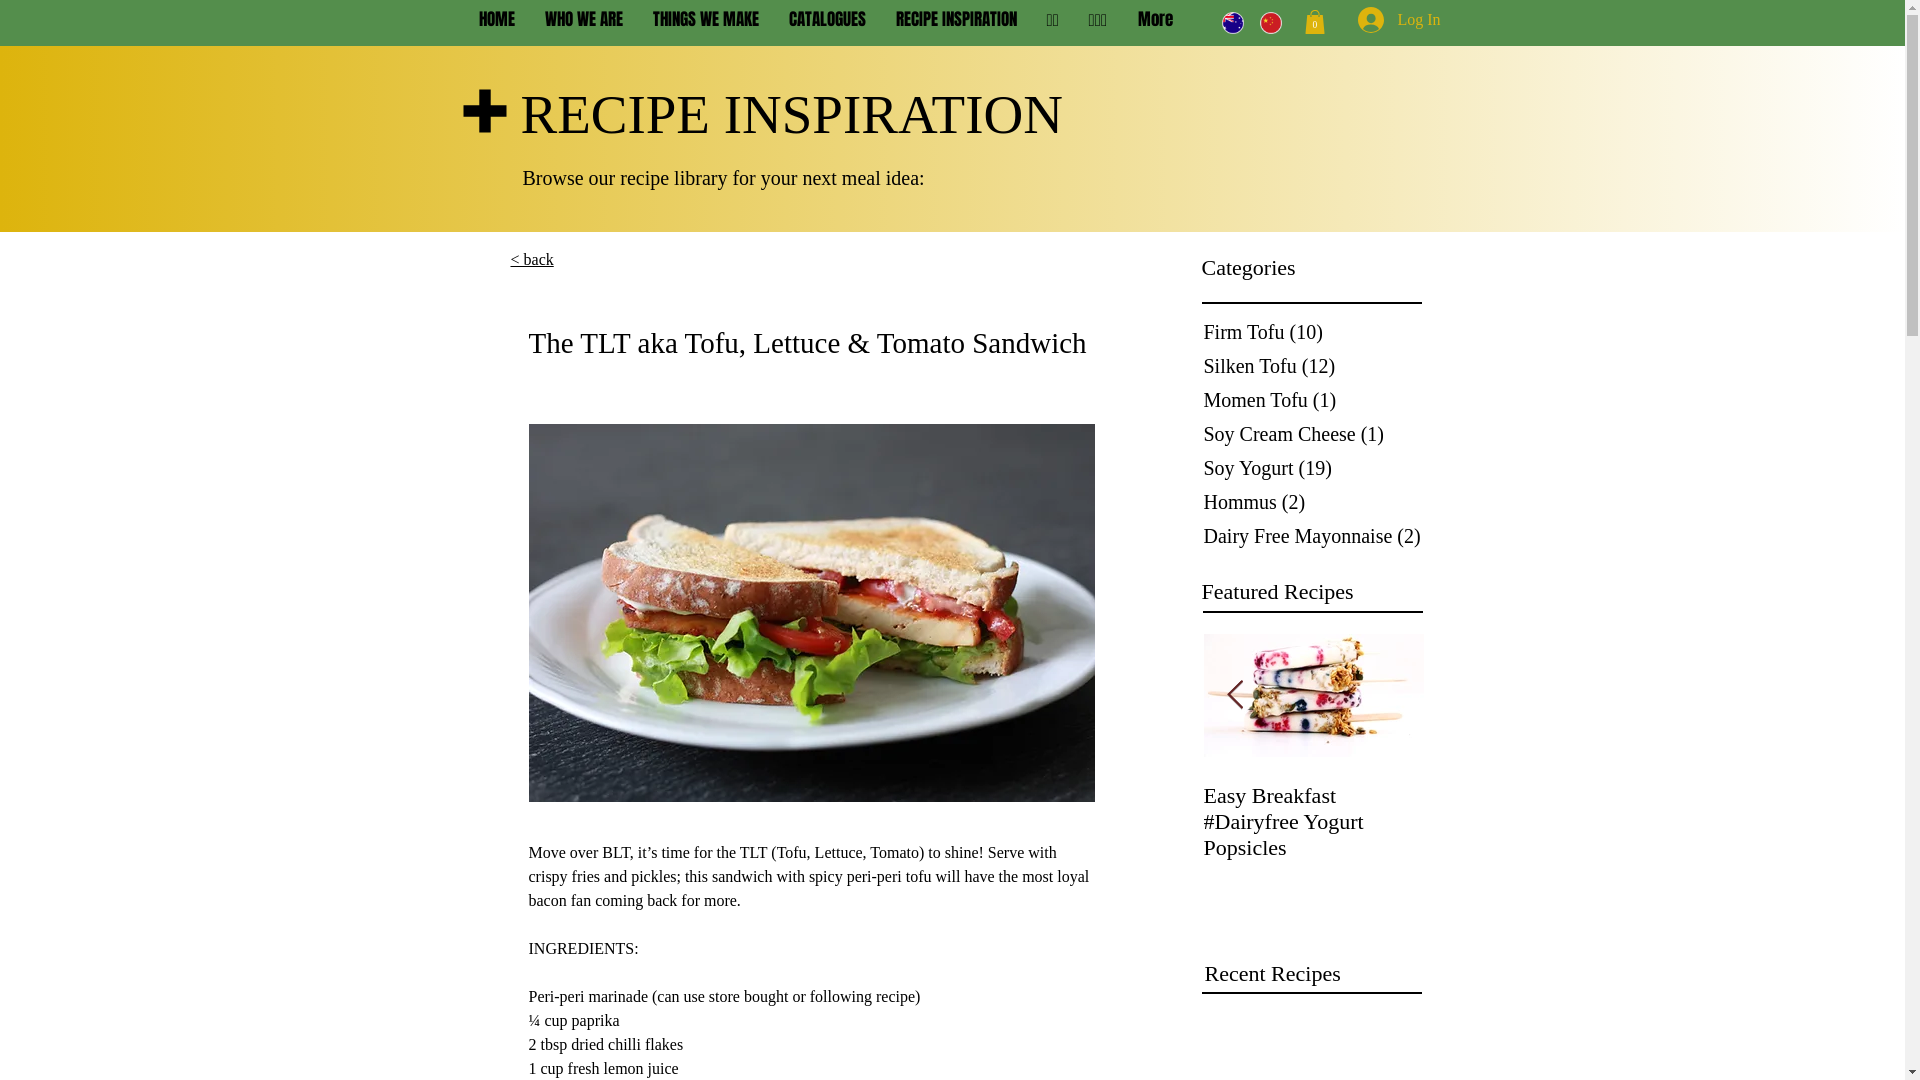 This screenshot has width=1920, height=1080. I want to click on WHO WE ARE, so click(584, 20).